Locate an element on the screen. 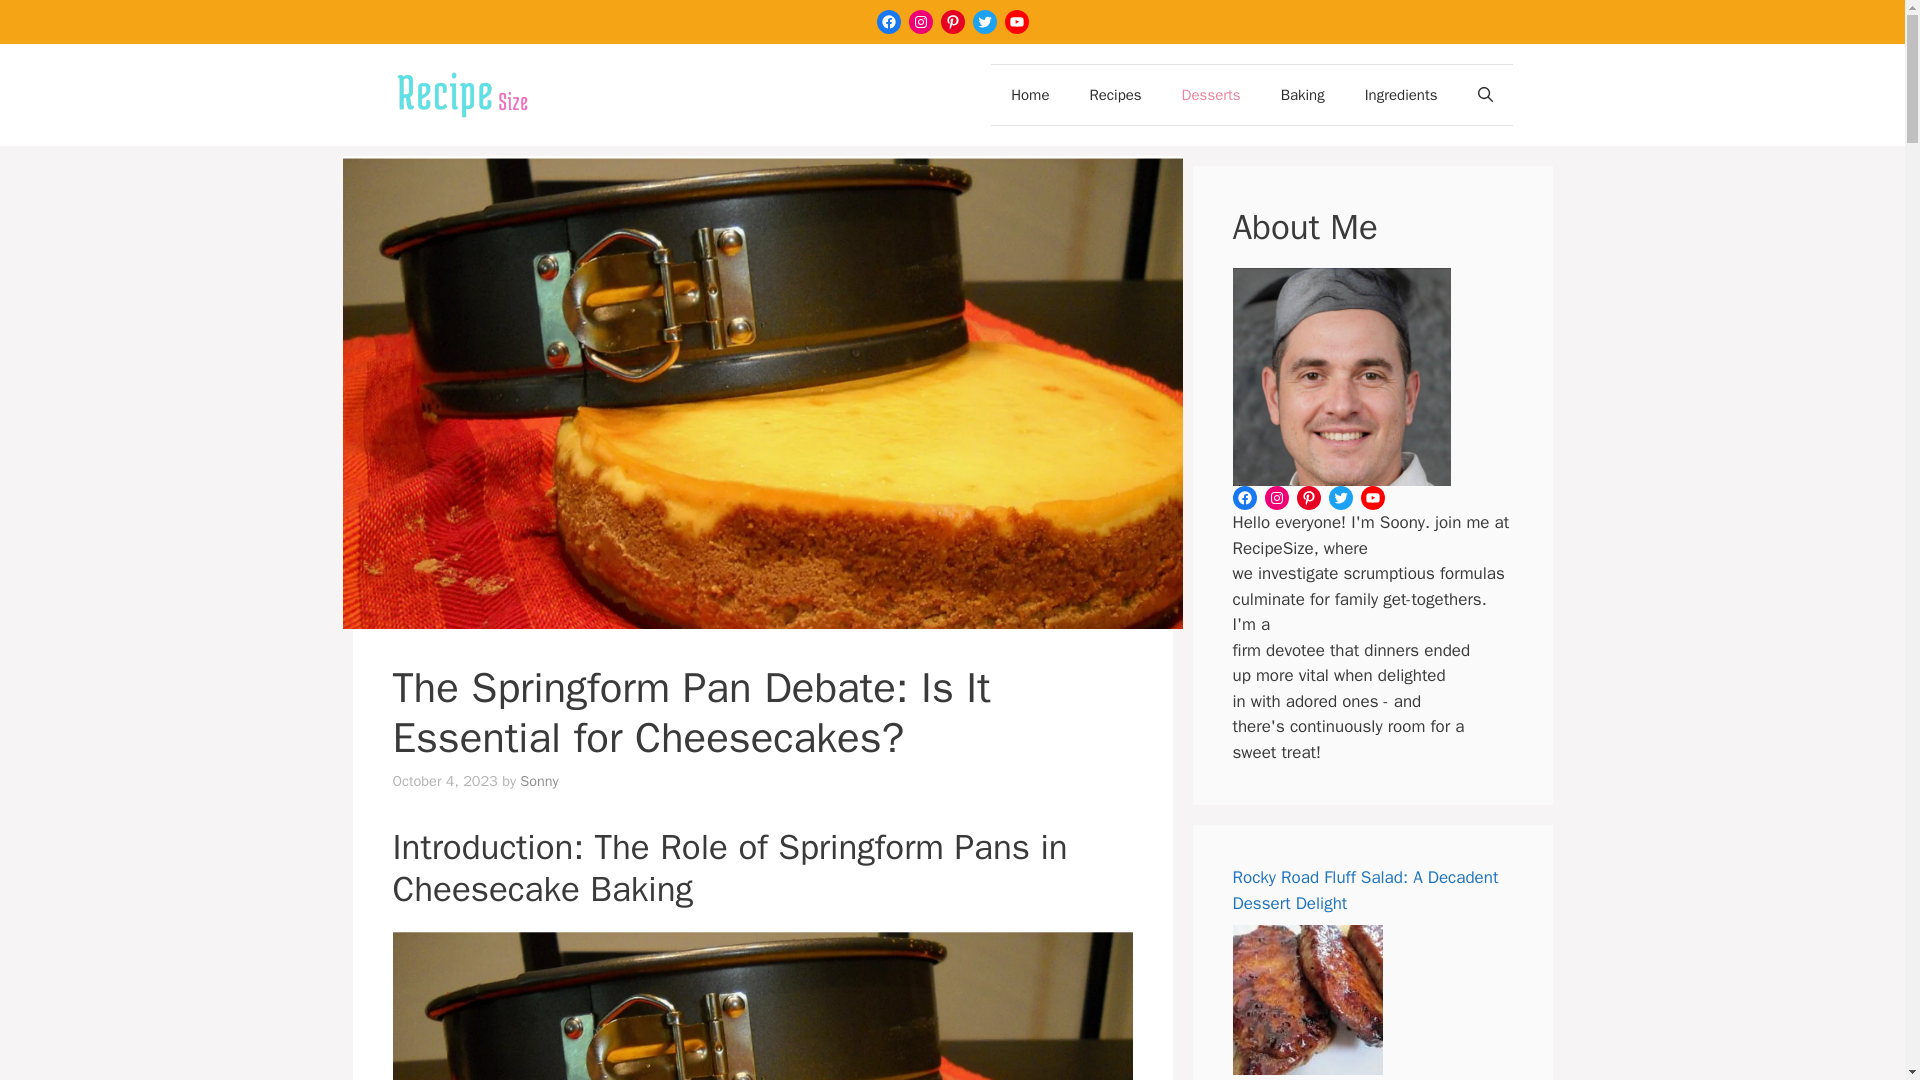 The width and height of the screenshot is (1920, 1080). Desserts is located at coordinates (1211, 94).